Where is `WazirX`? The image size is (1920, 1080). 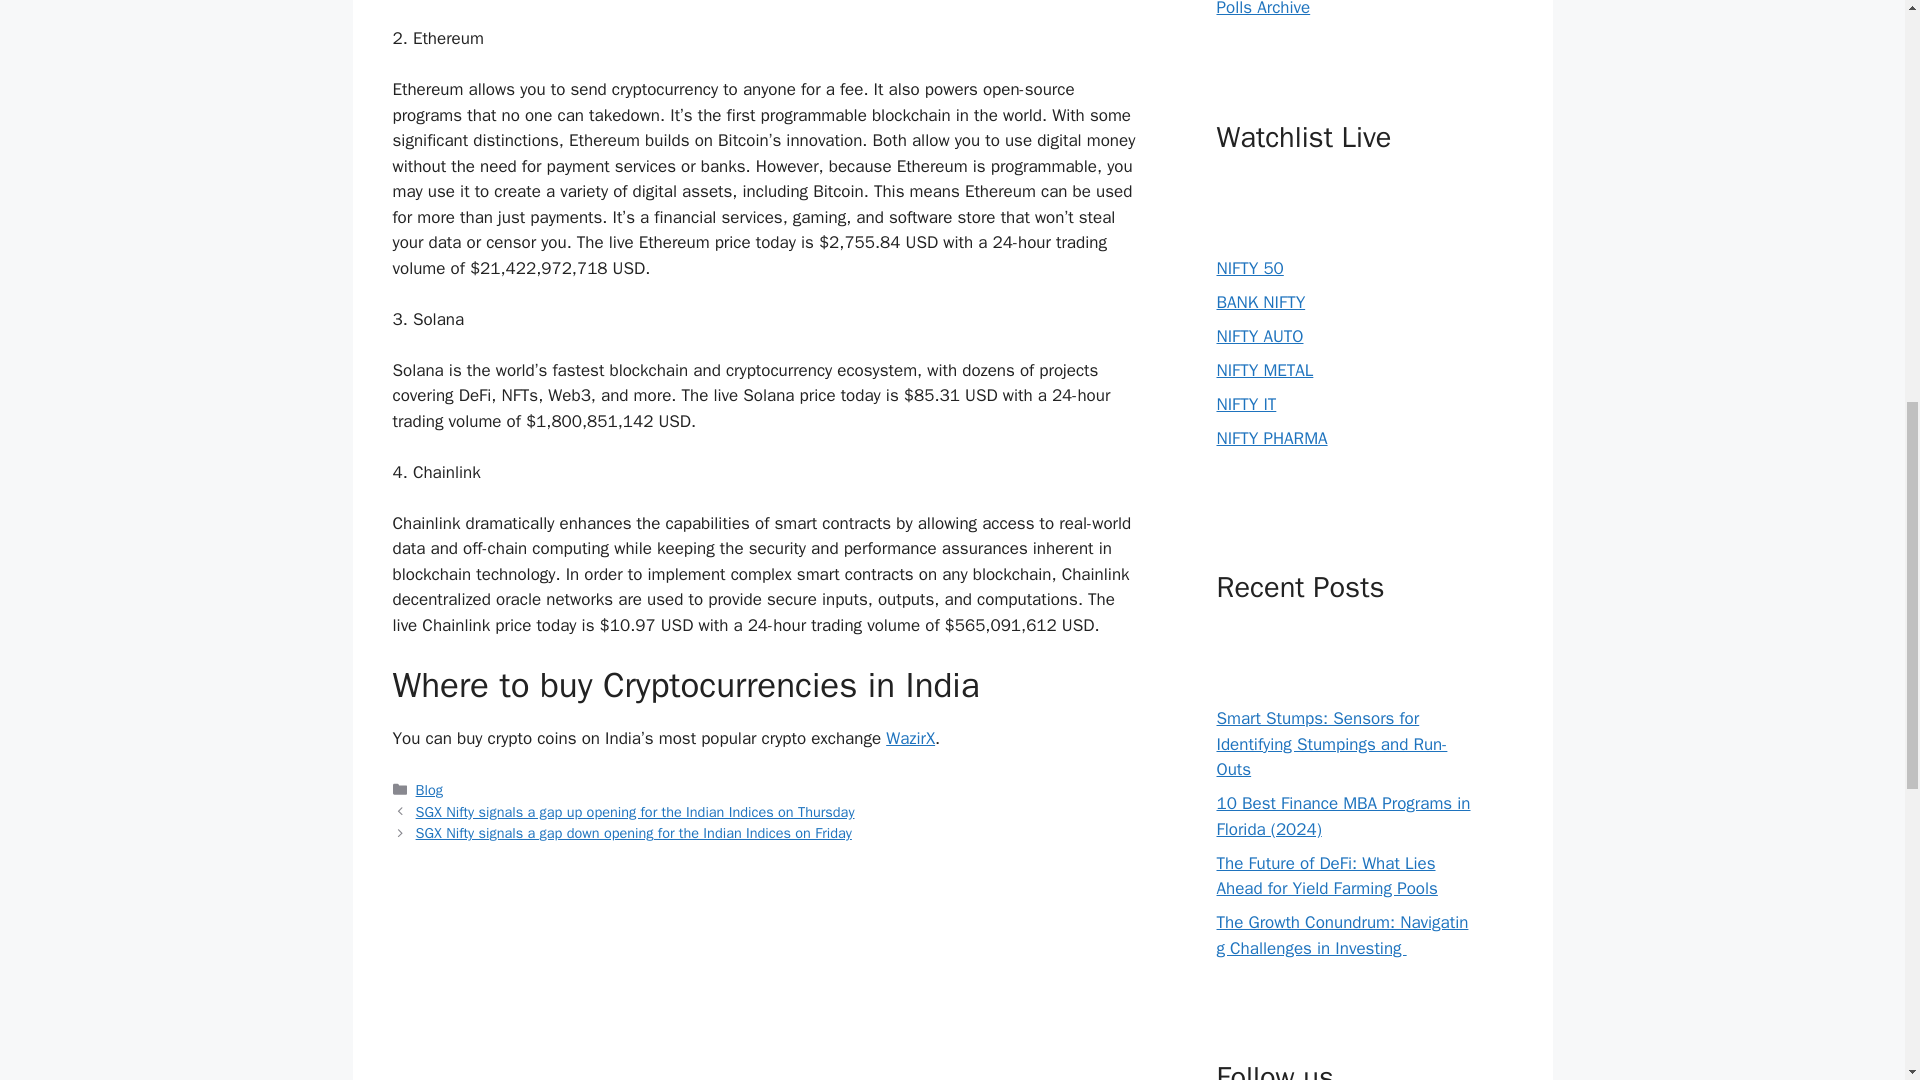
WazirX is located at coordinates (910, 738).